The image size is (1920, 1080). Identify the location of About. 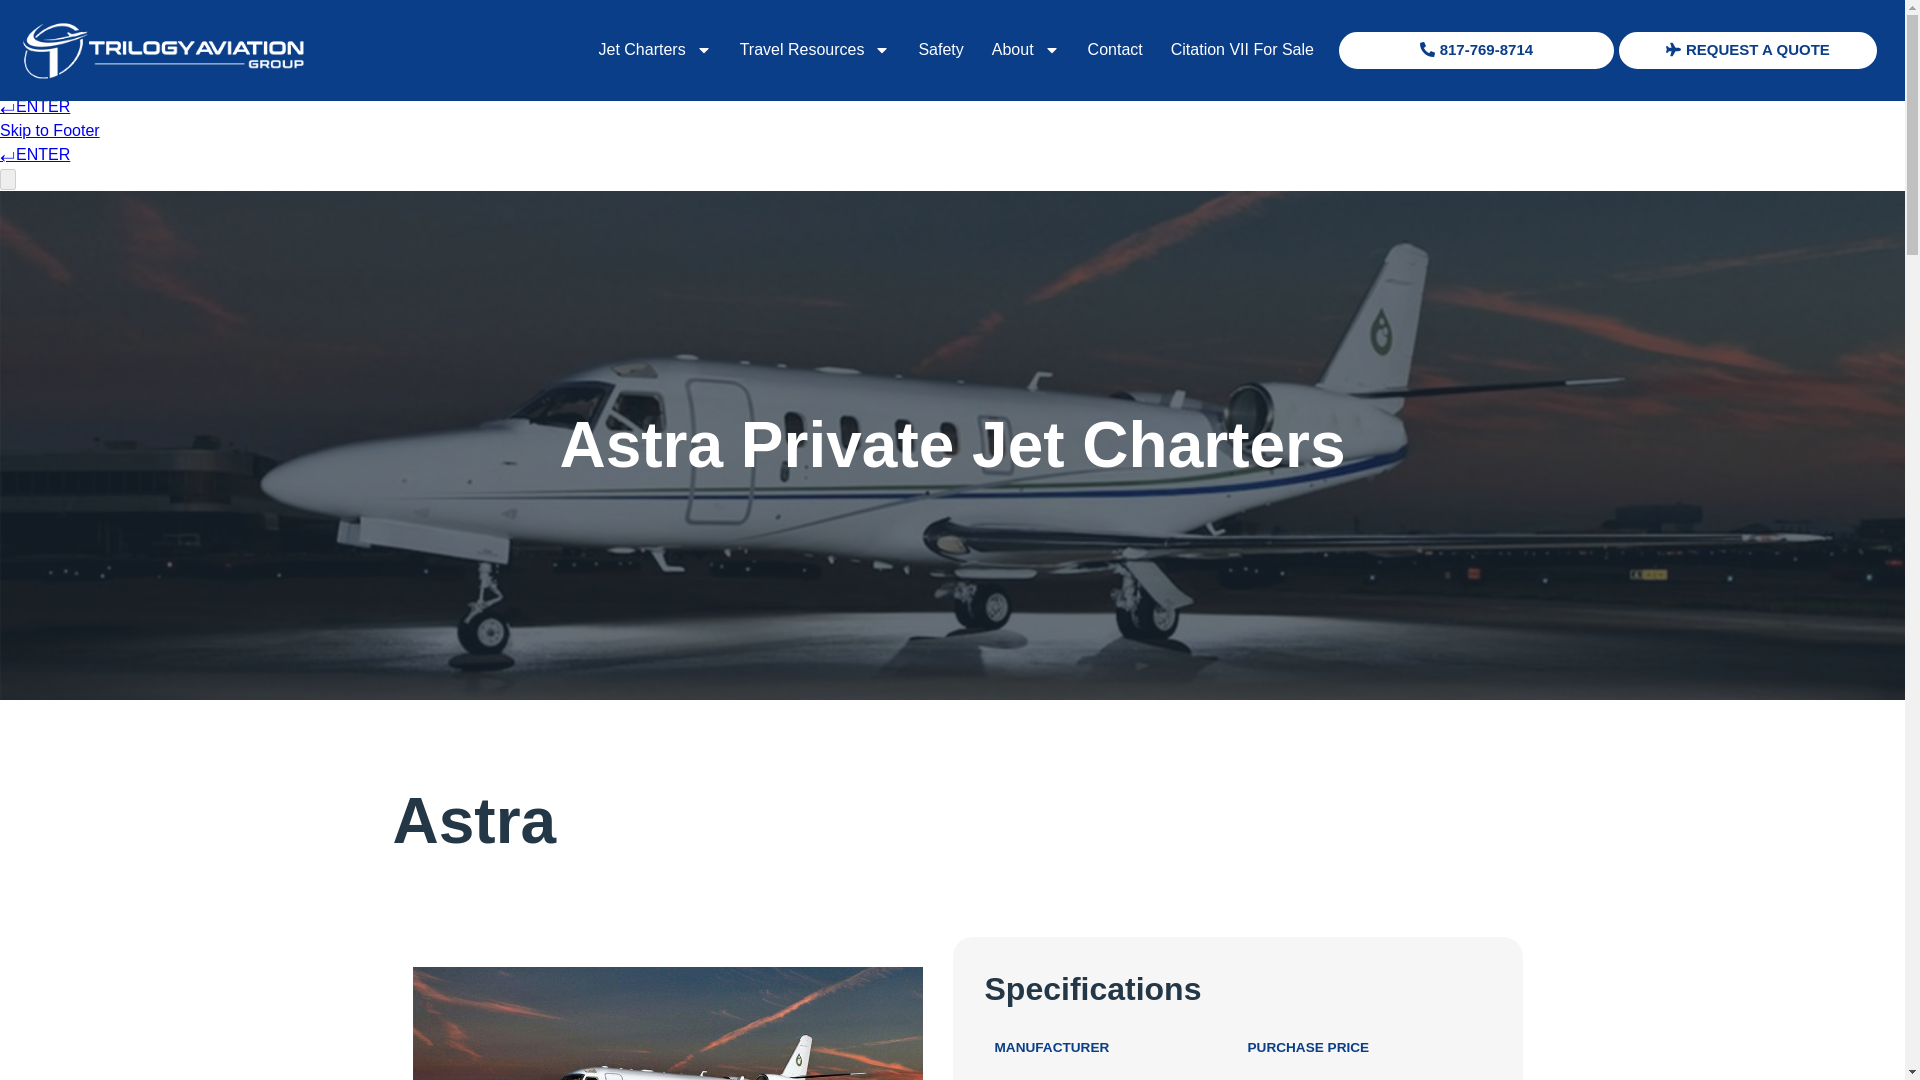
(1025, 50).